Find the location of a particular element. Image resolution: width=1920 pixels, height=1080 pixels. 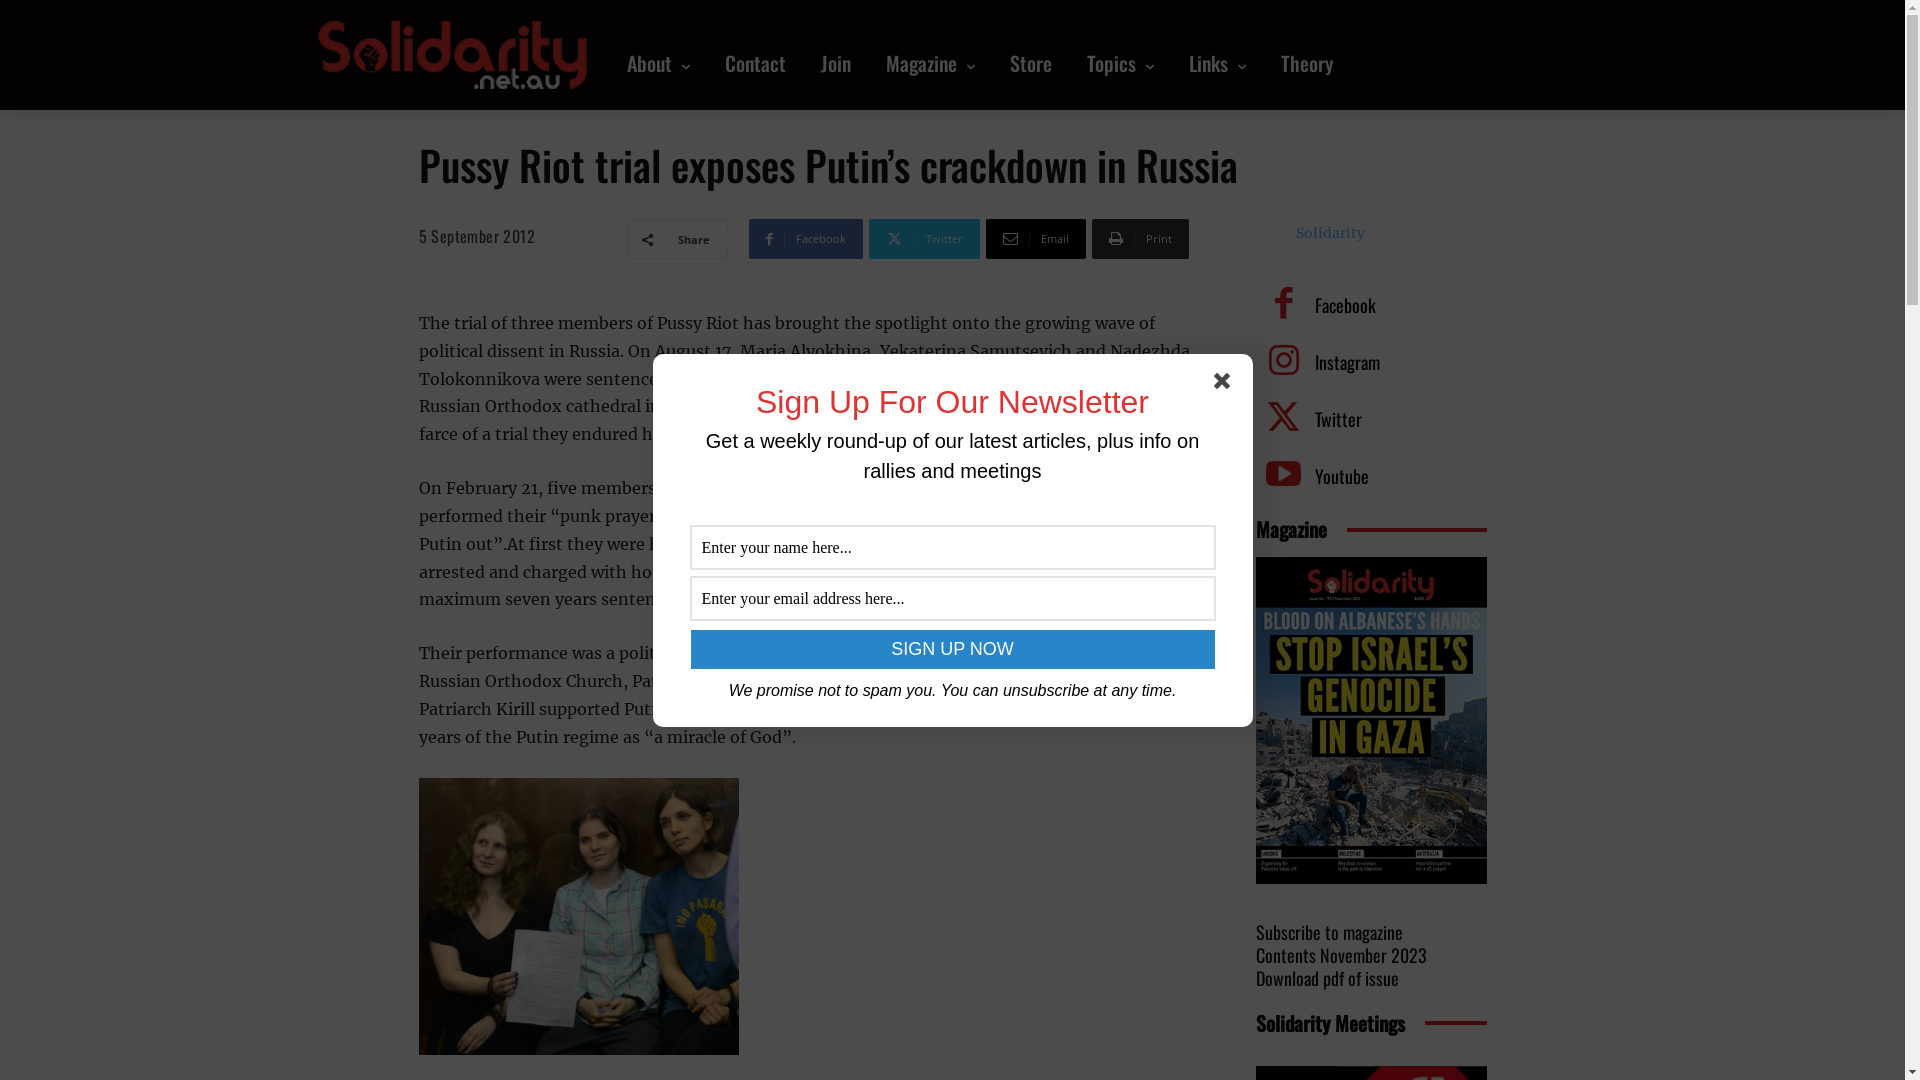

Facebook is located at coordinates (1284, 306).